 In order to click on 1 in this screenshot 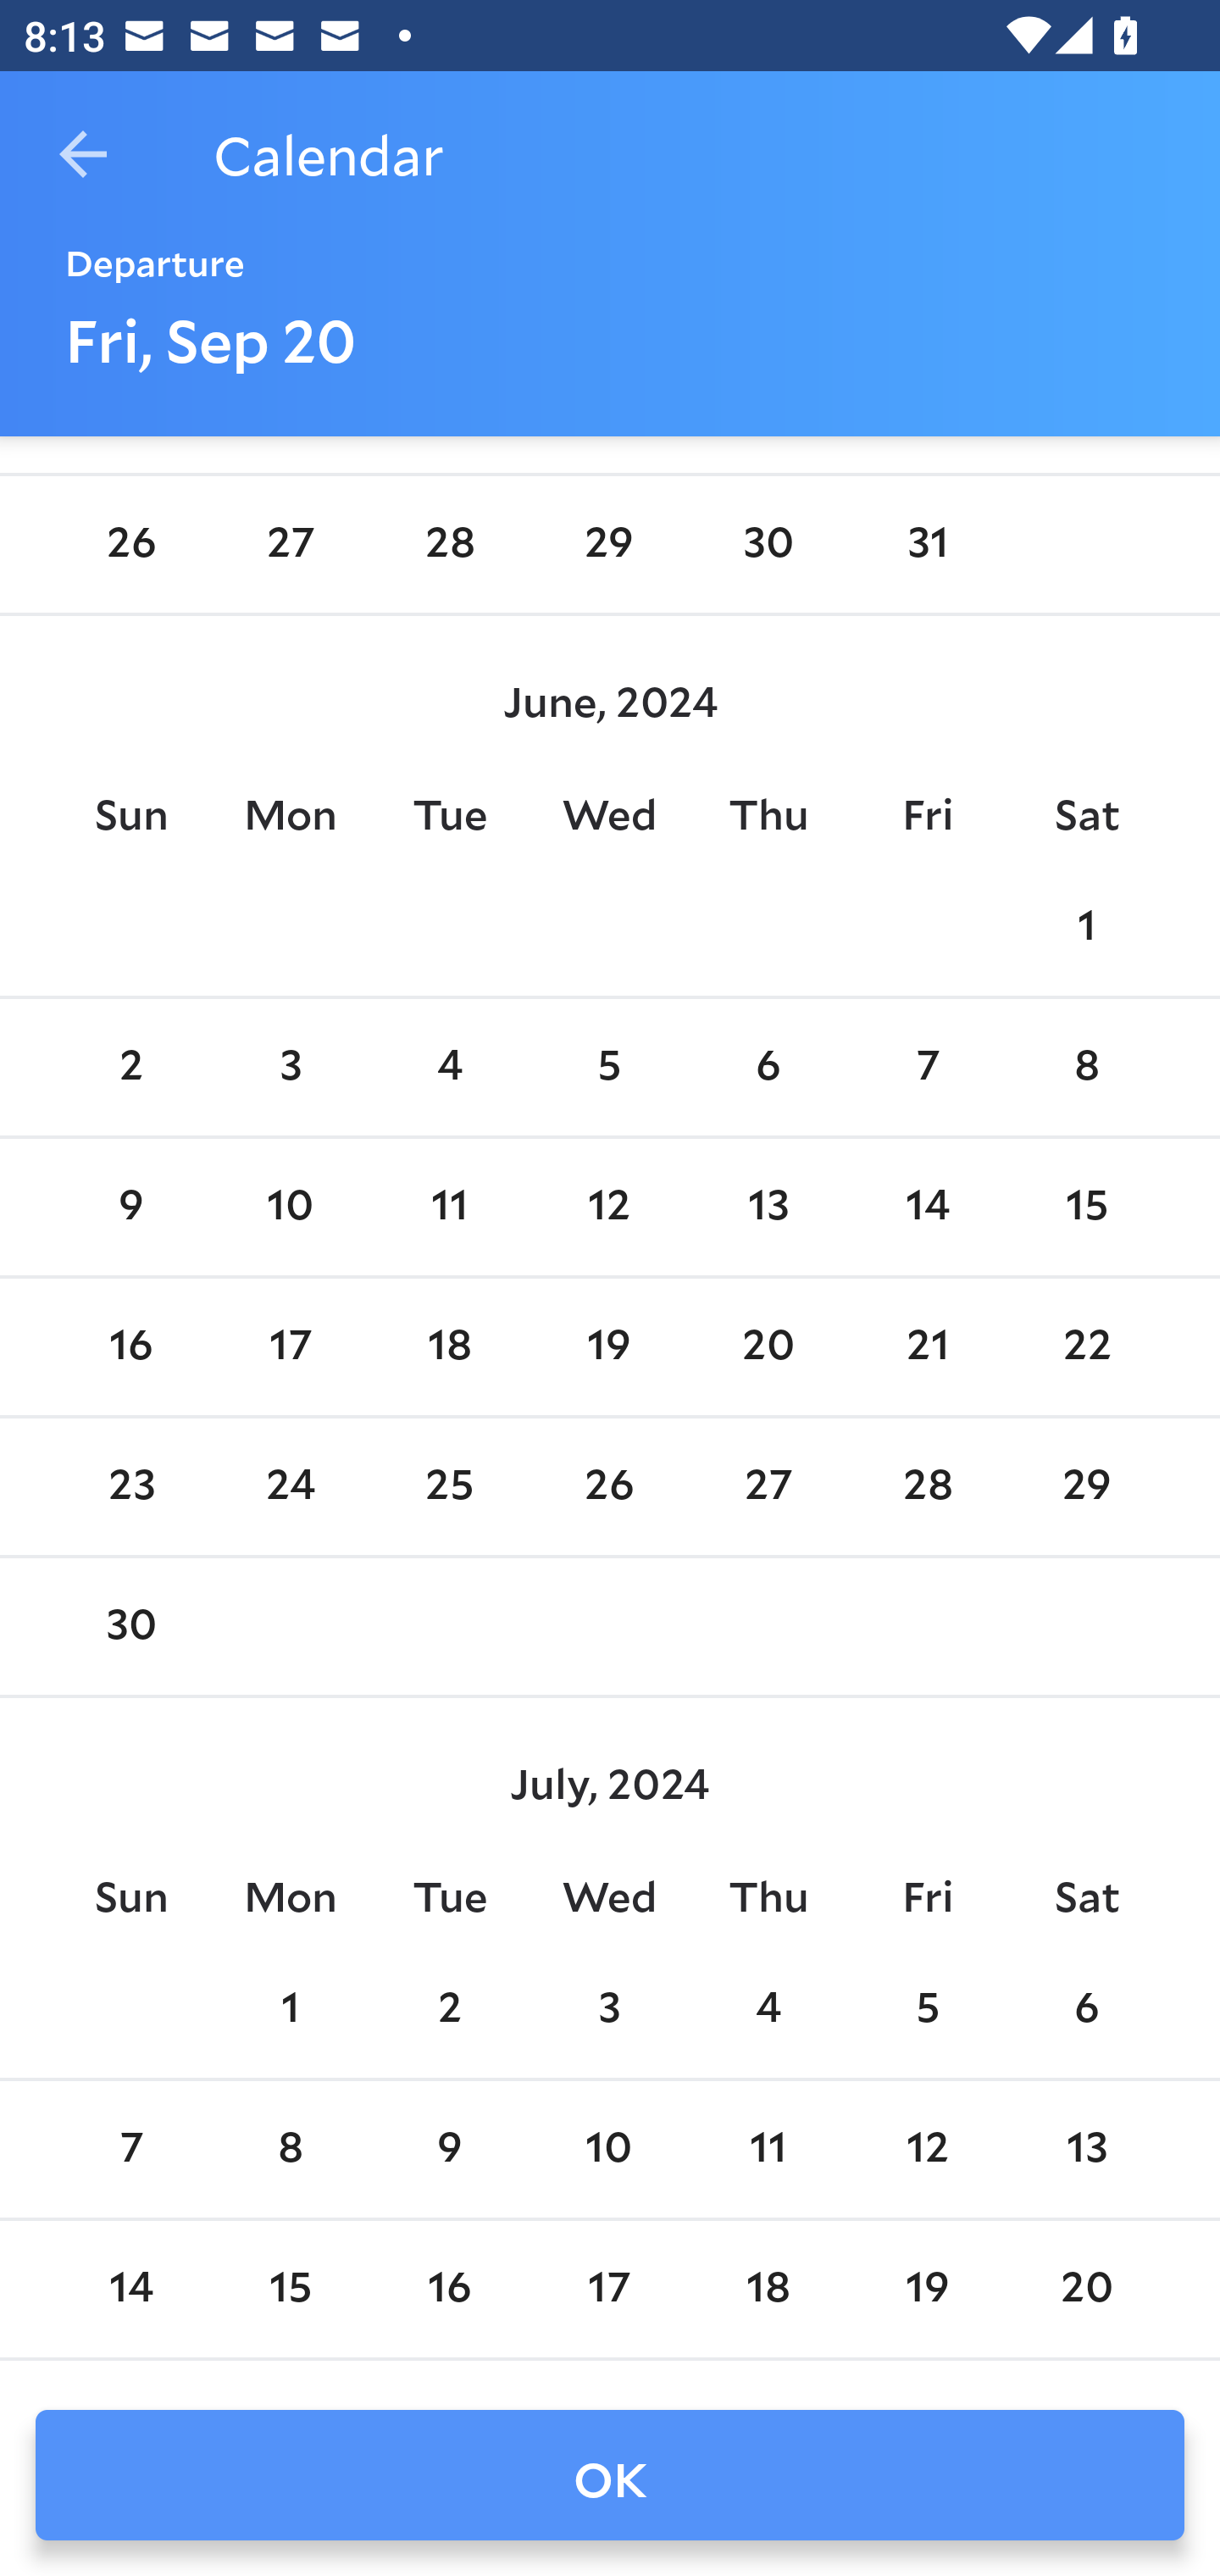, I will do `click(1086, 927)`.